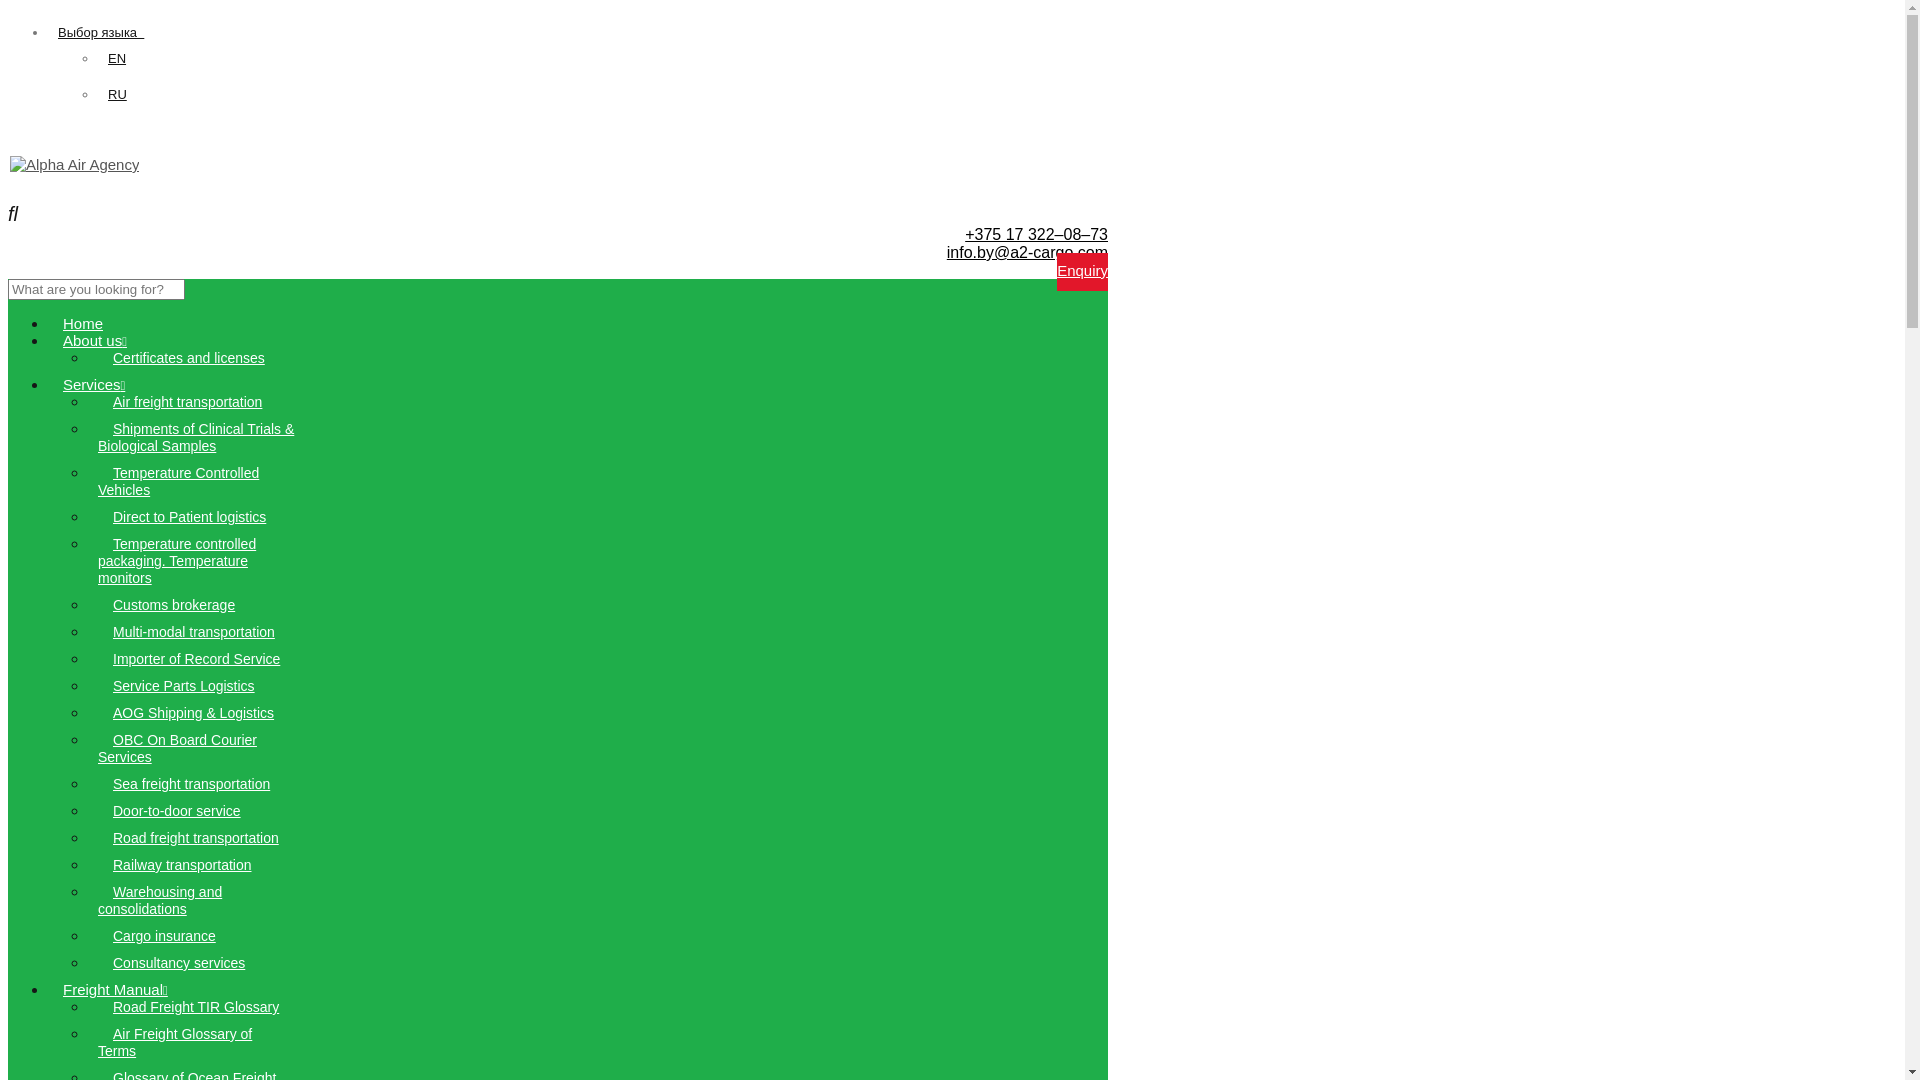 The image size is (1920, 1080). What do you see at coordinates (189, 358) in the screenshot?
I see `Certificates and licenses` at bounding box center [189, 358].